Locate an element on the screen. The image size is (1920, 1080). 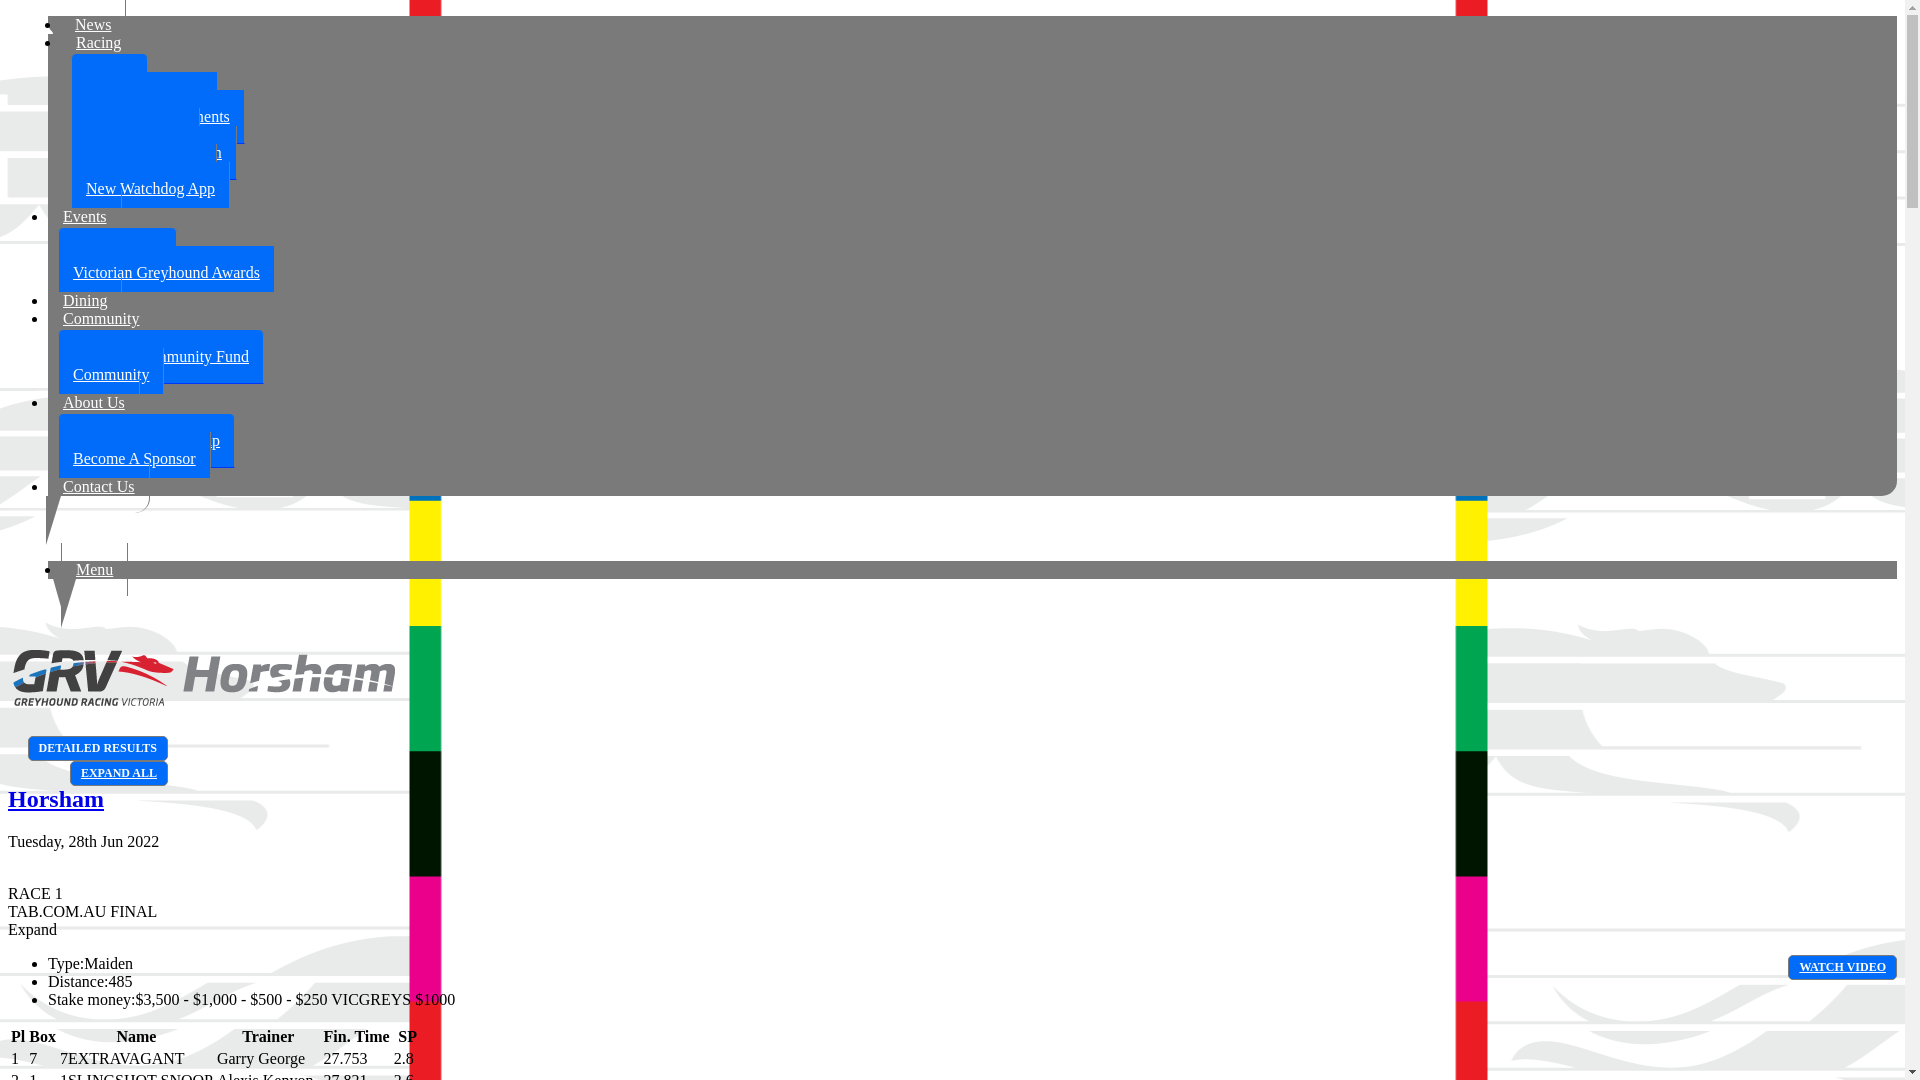
Horsham Community Fund is located at coordinates (161, 357).